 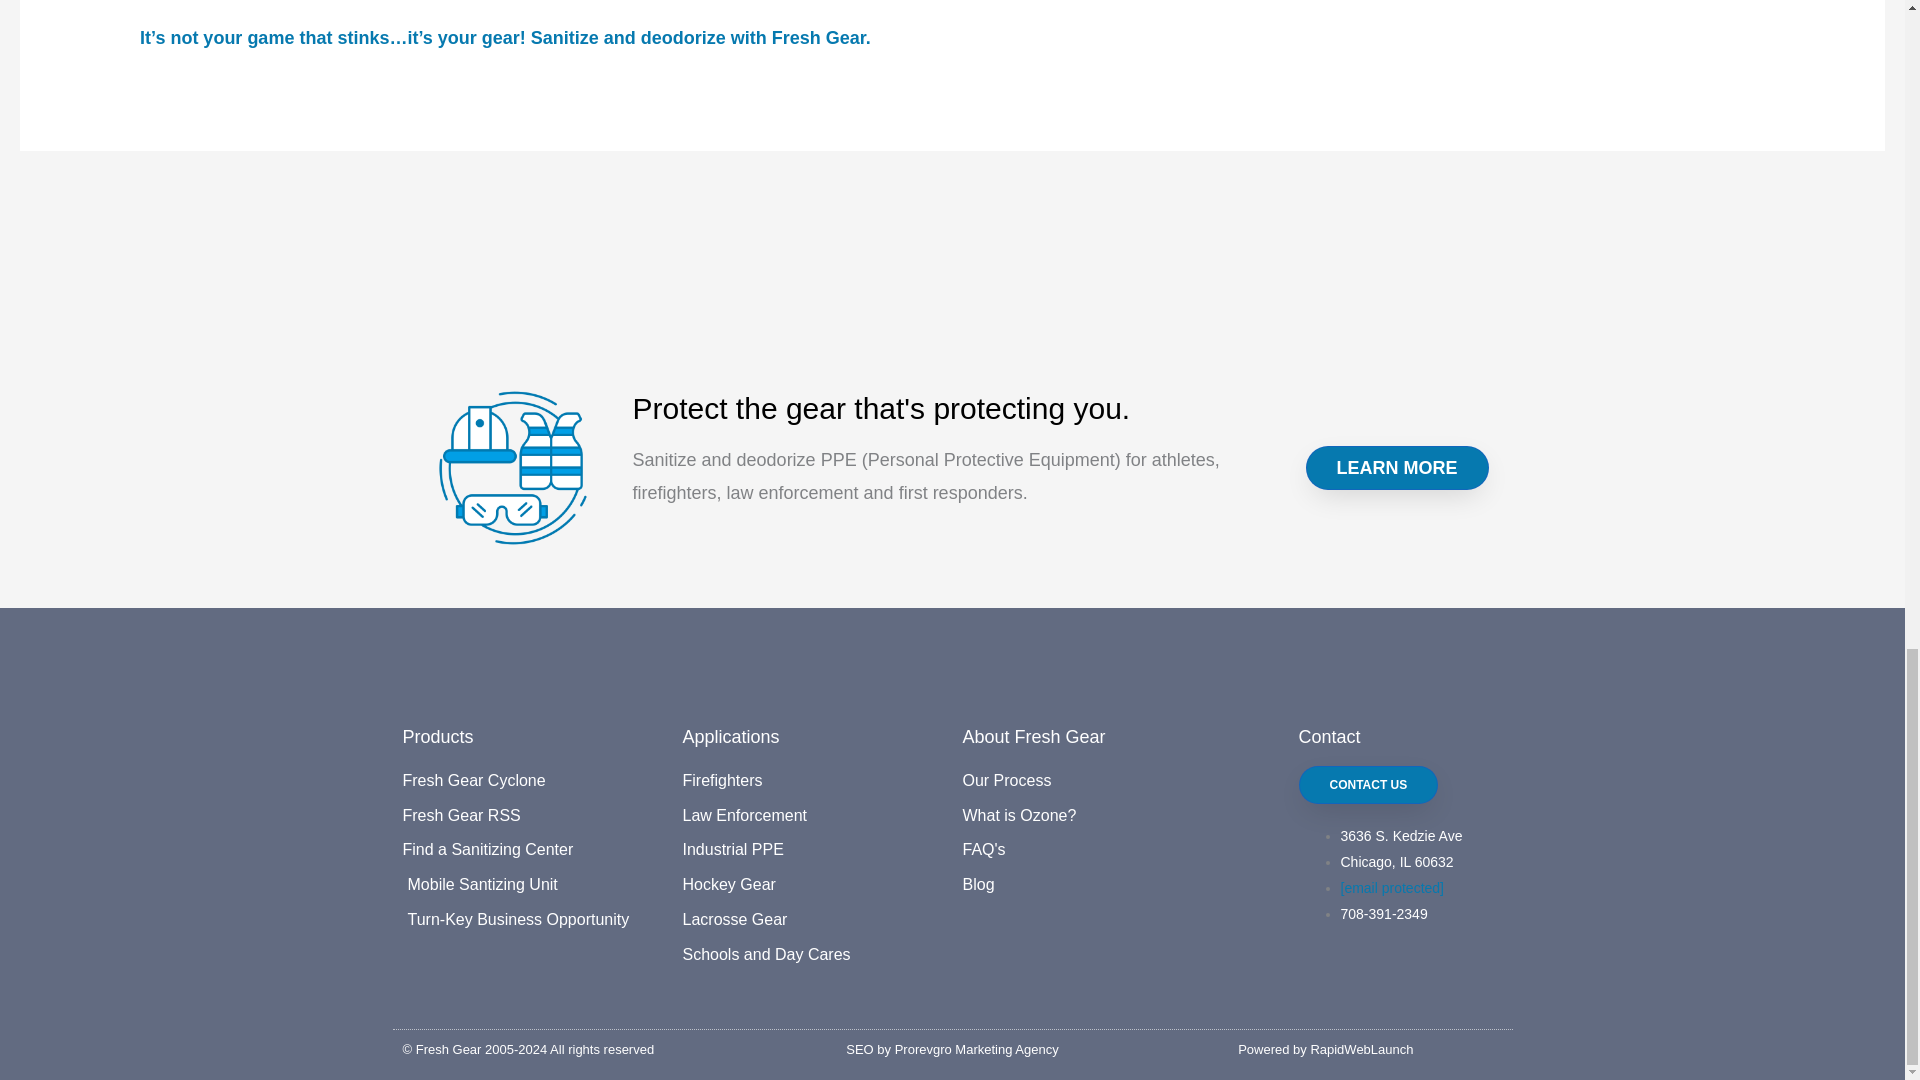 What do you see at coordinates (1091, 780) in the screenshot?
I see `Our Process` at bounding box center [1091, 780].